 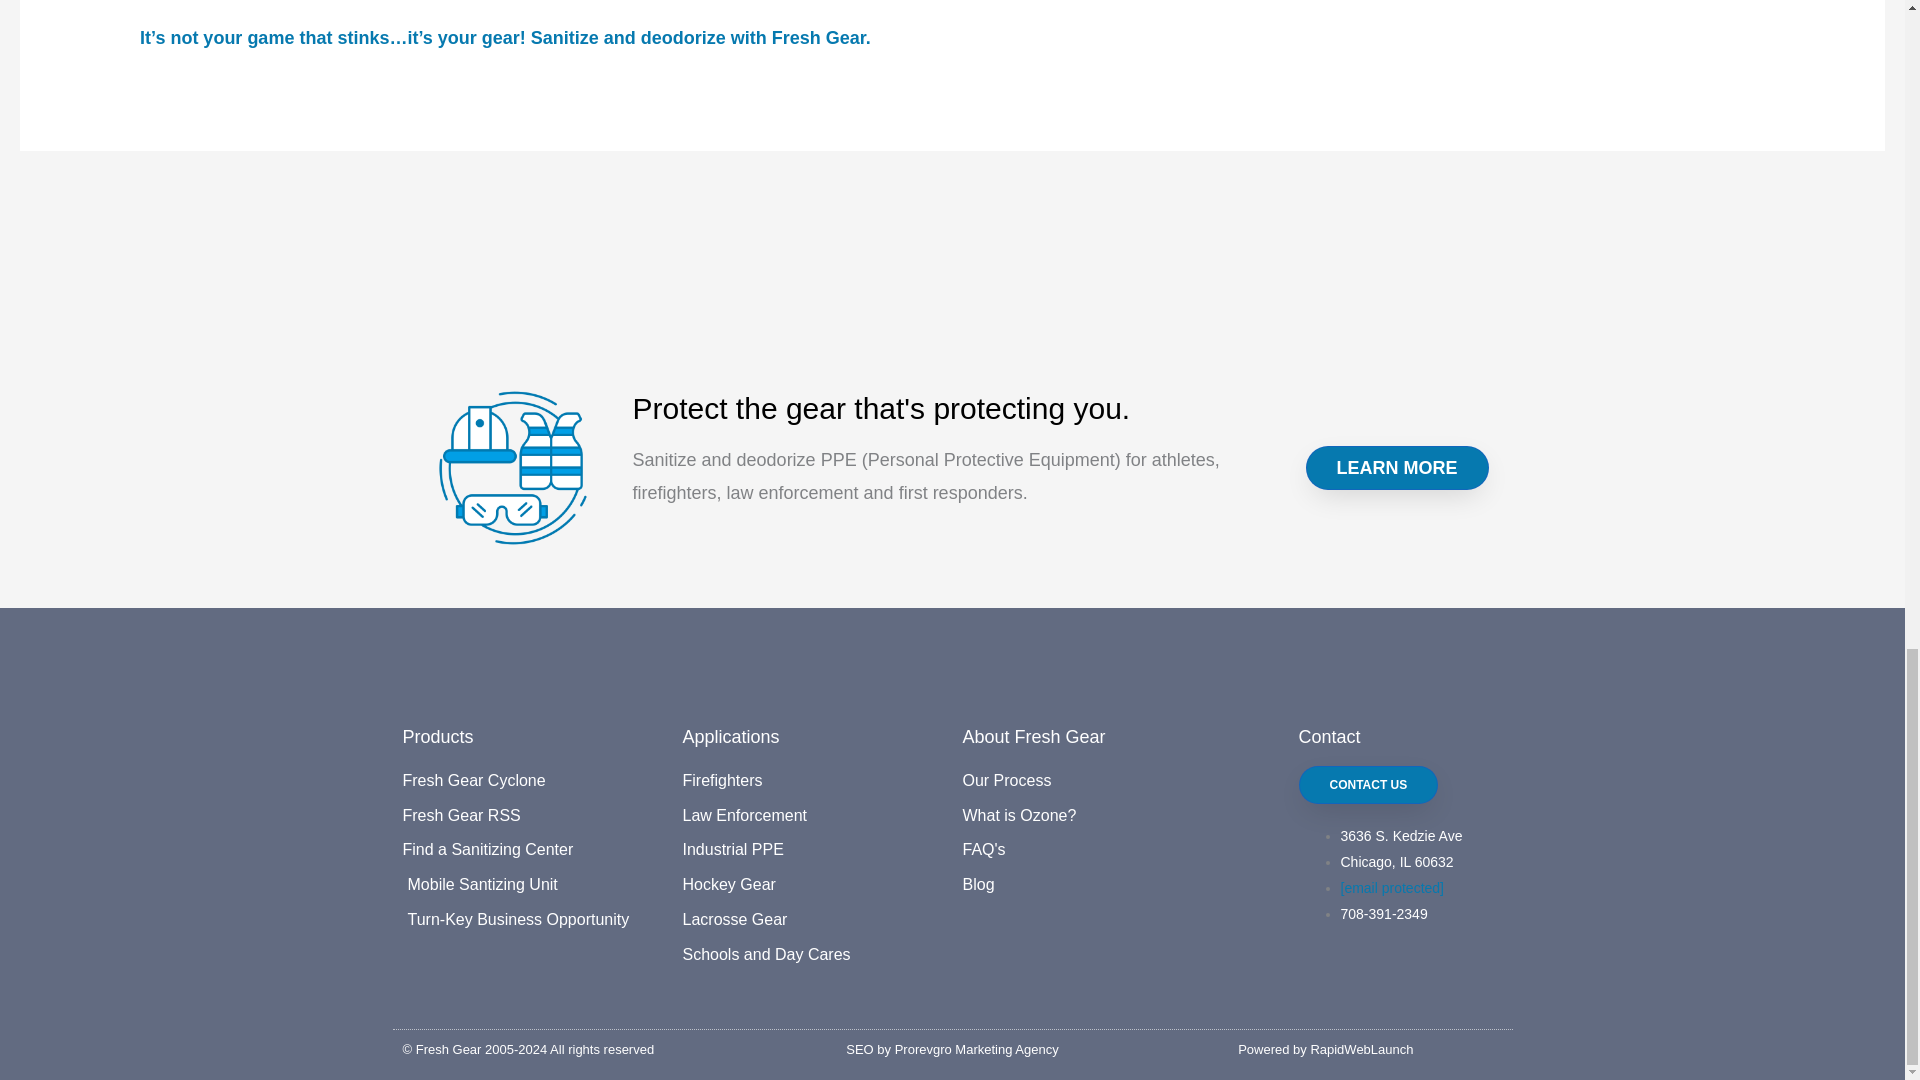 What do you see at coordinates (1091, 780) in the screenshot?
I see `Our Process` at bounding box center [1091, 780].